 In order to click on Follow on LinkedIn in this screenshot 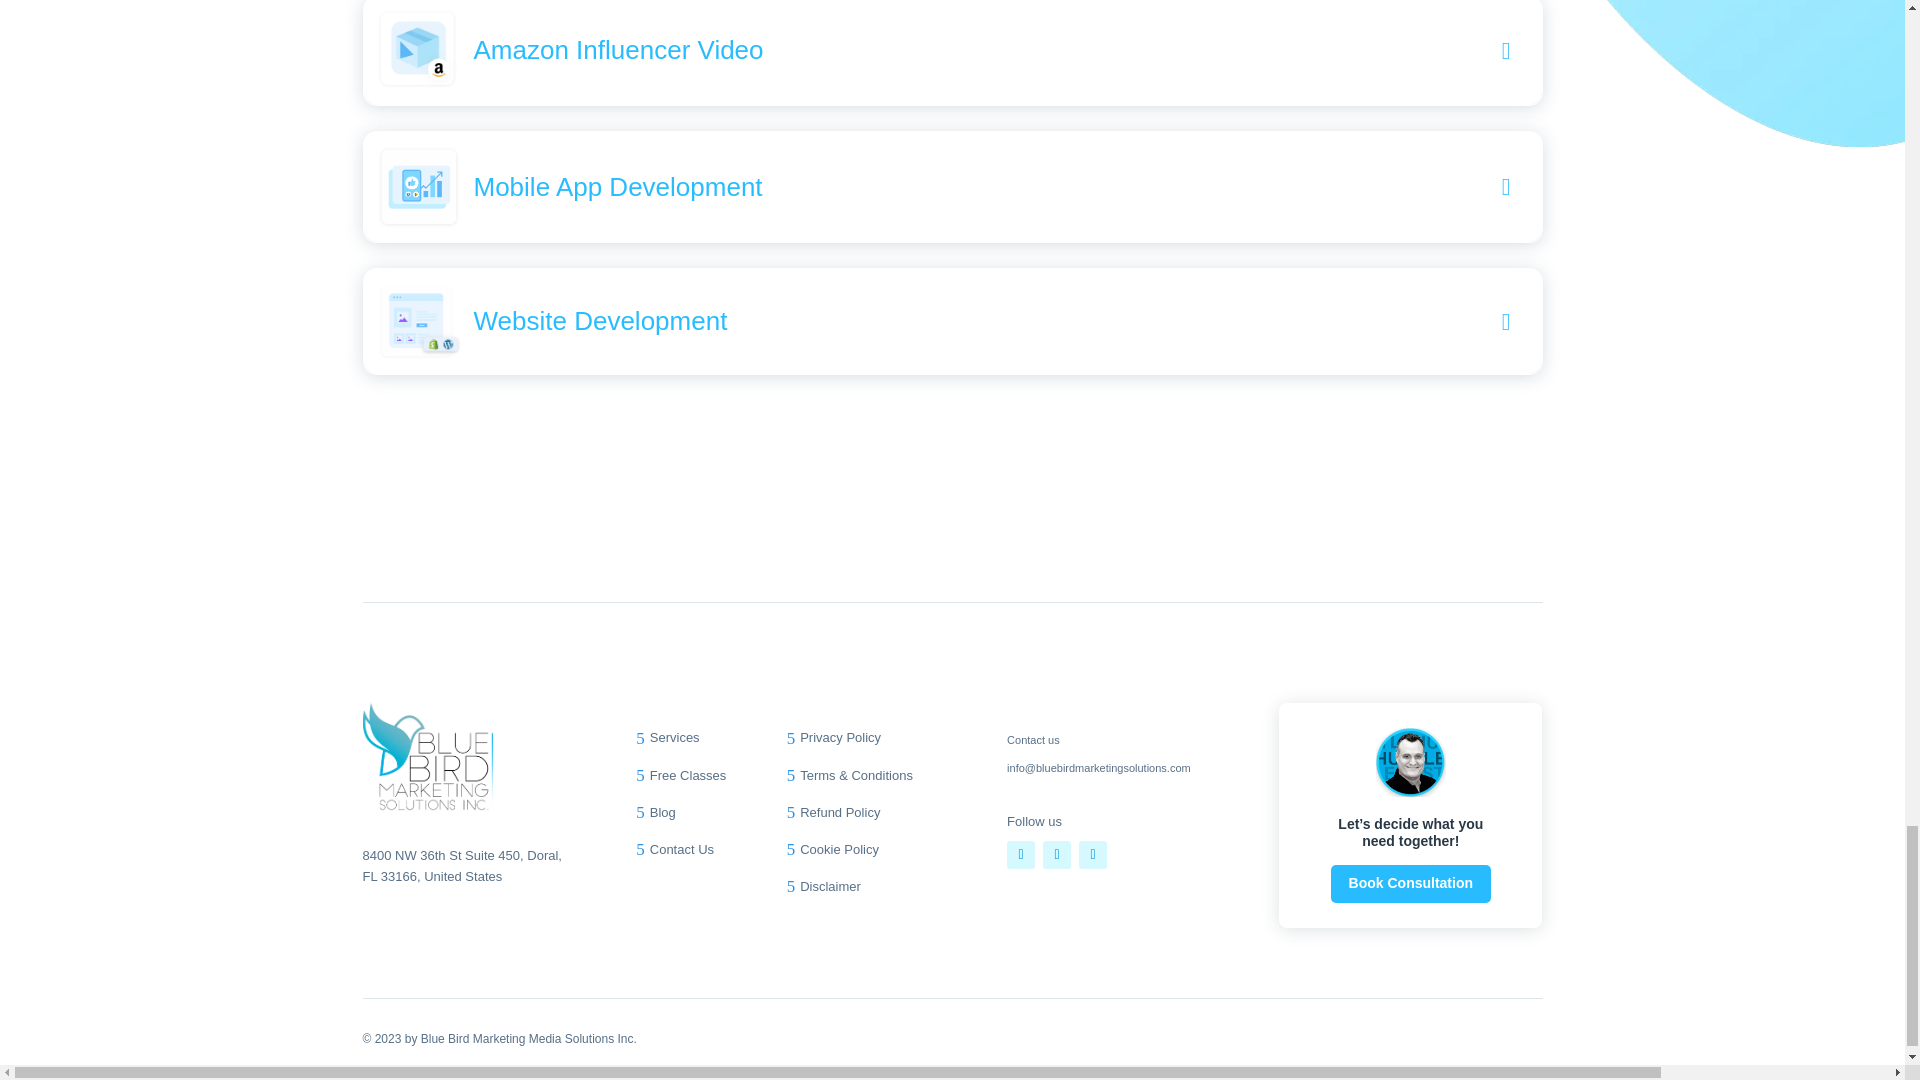, I will do `click(1056, 855)`.